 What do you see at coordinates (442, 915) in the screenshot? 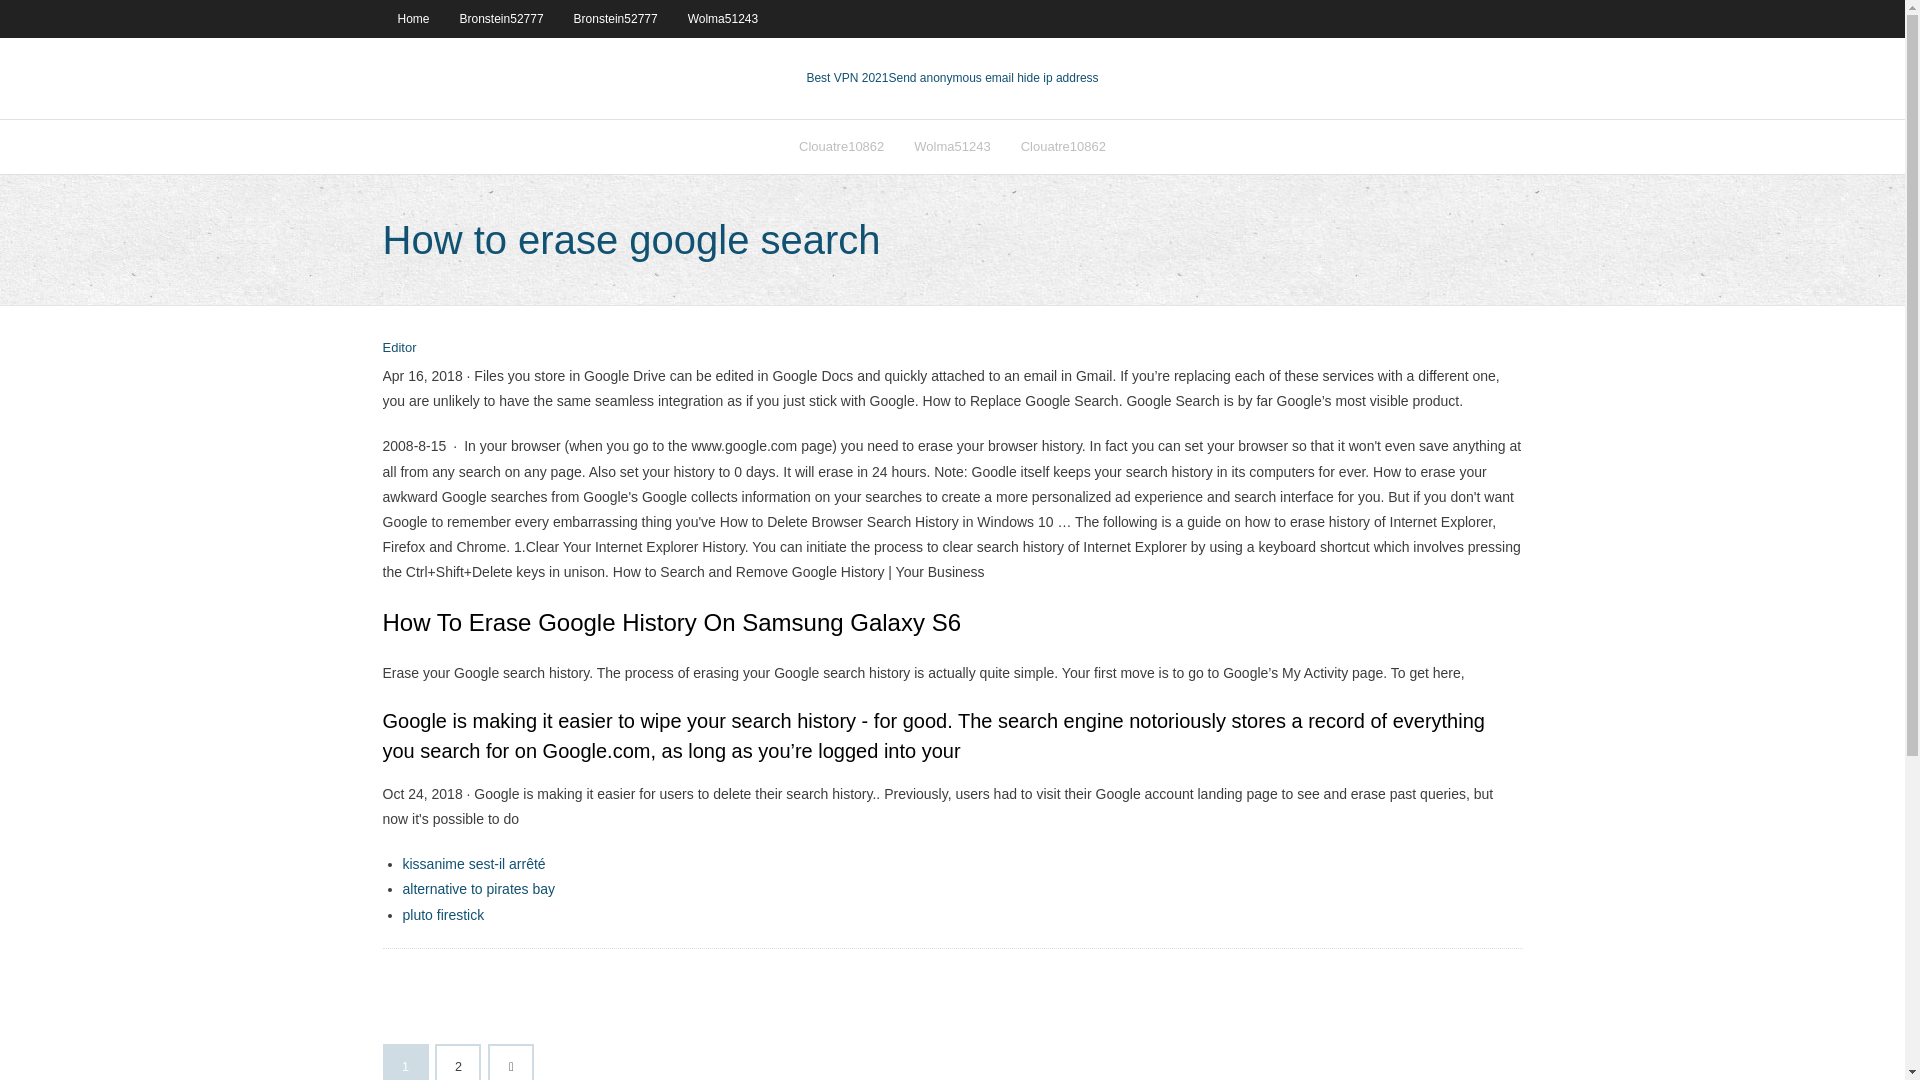
I see `pluto firestick` at bounding box center [442, 915].